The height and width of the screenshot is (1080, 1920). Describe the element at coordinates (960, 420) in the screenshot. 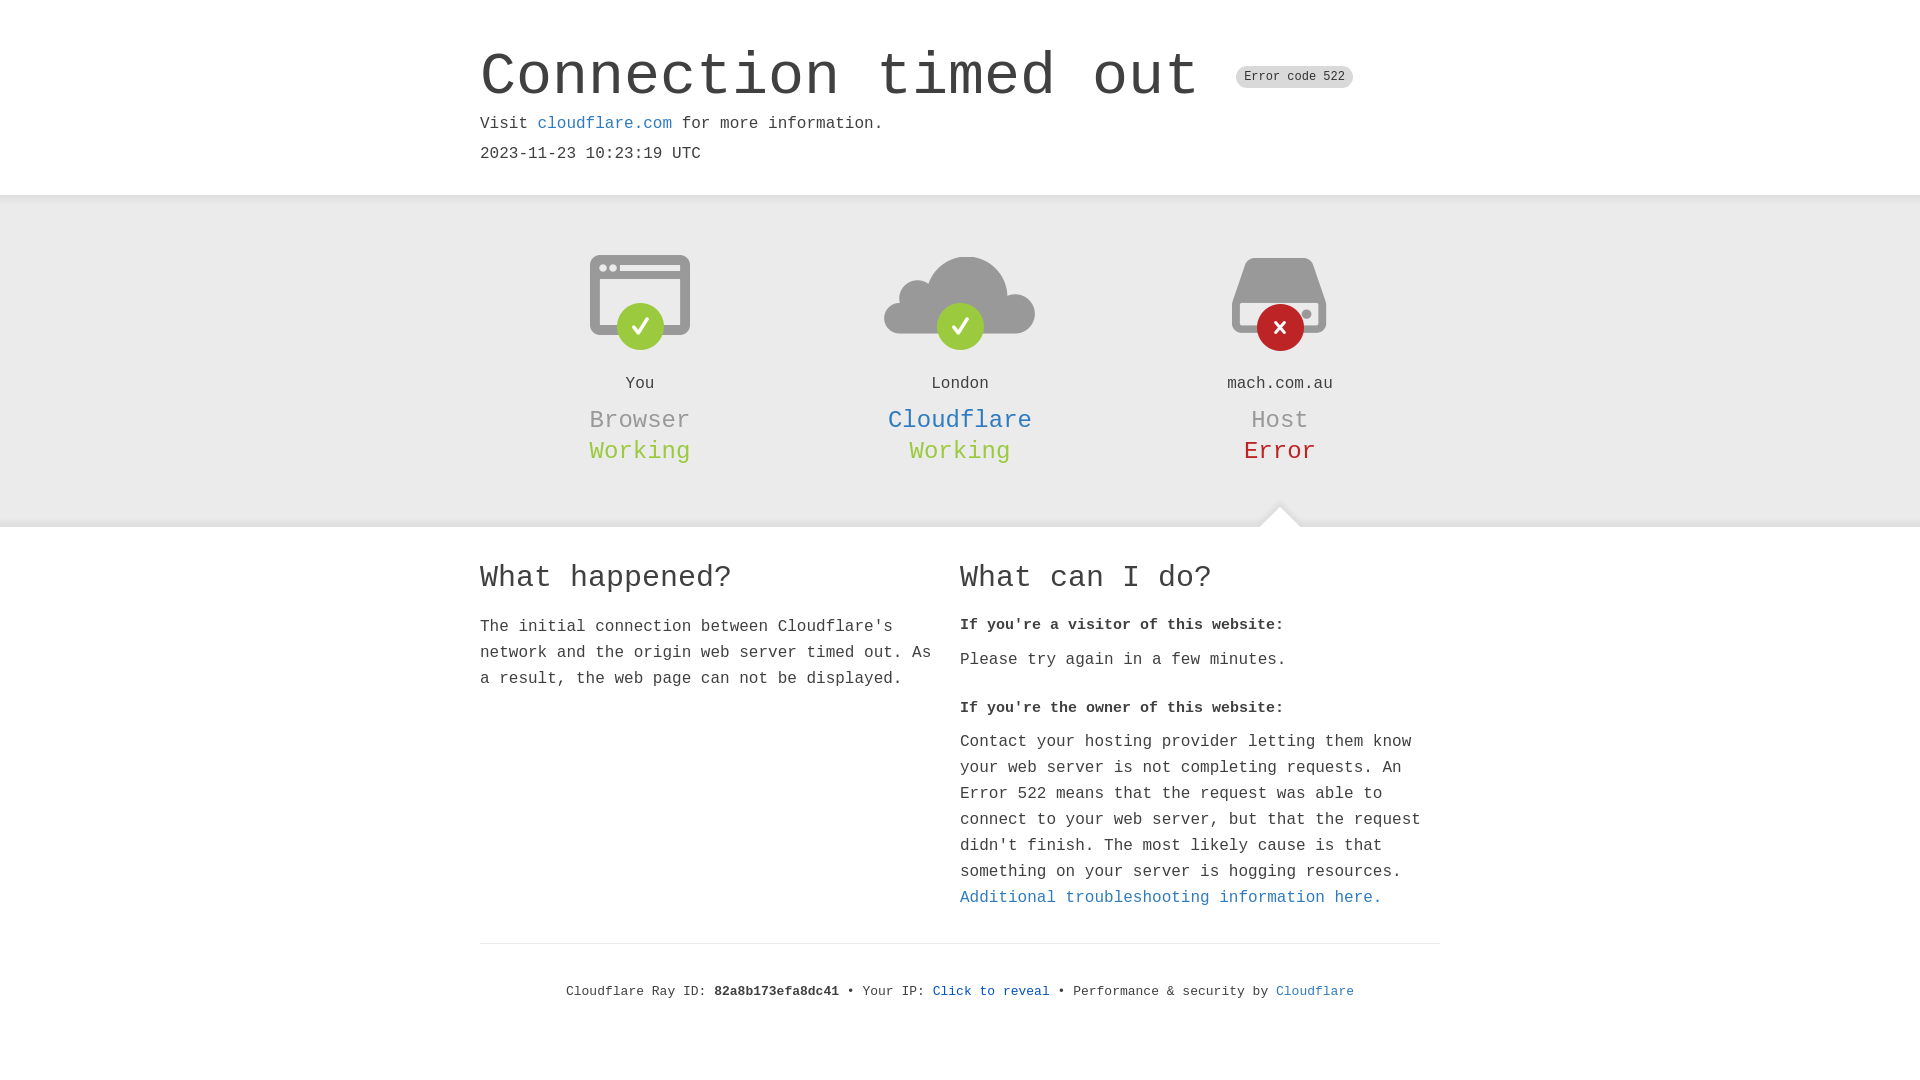

I see `Cloudflare` at that location.